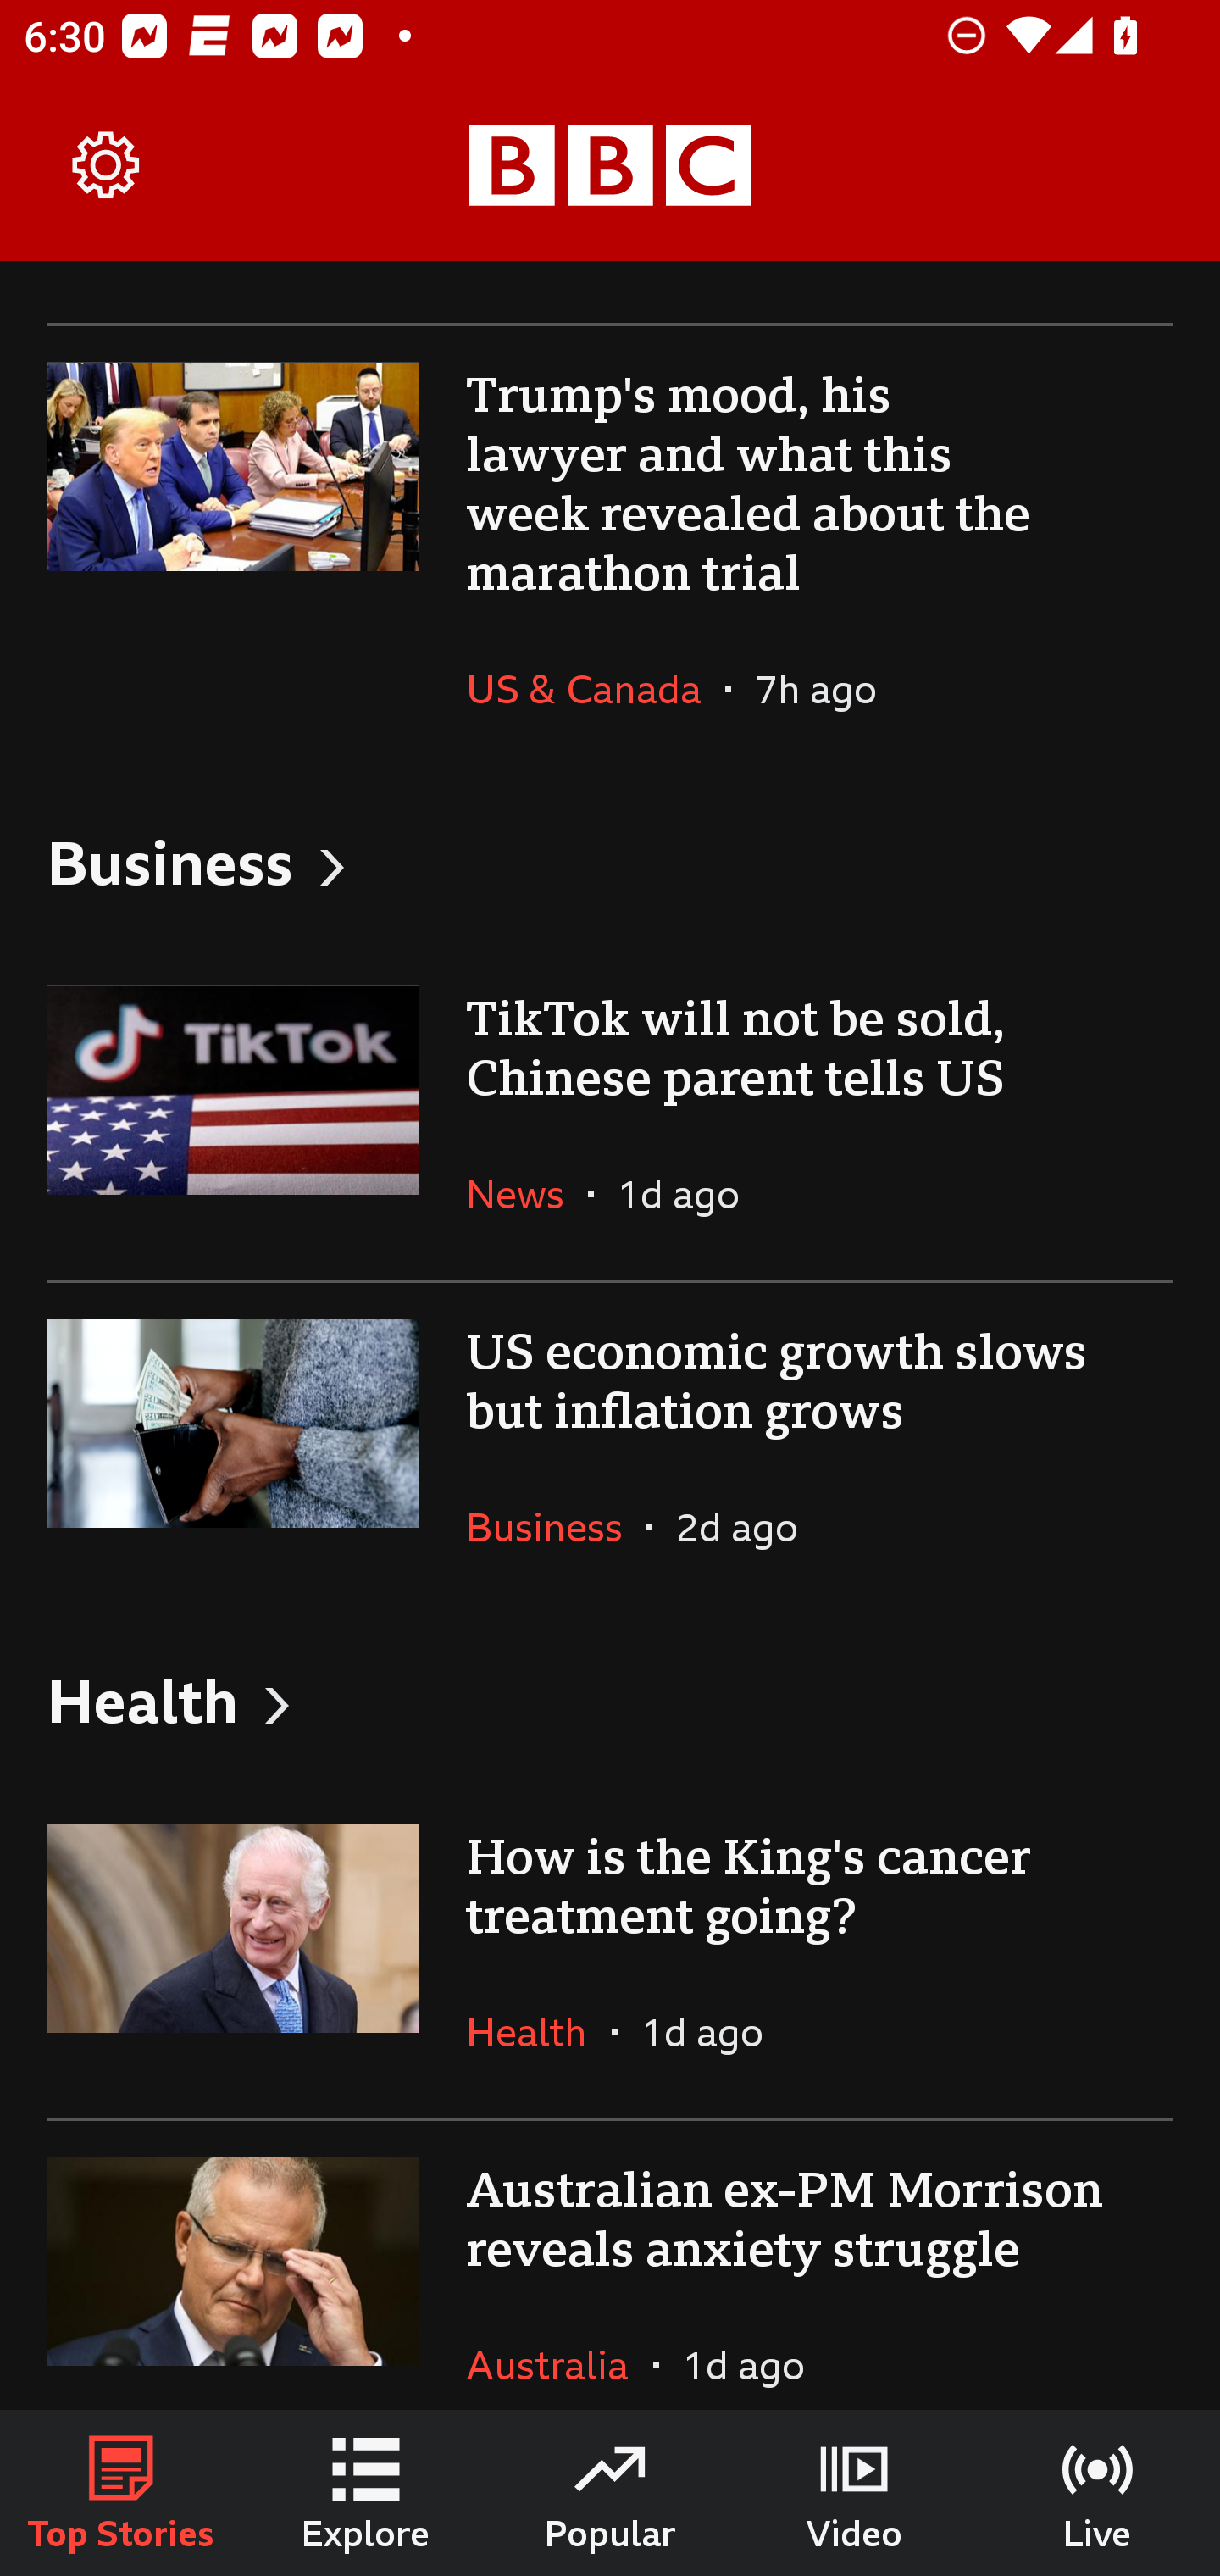  I want to click on Australia In the section Australia, so click(559, 2346).